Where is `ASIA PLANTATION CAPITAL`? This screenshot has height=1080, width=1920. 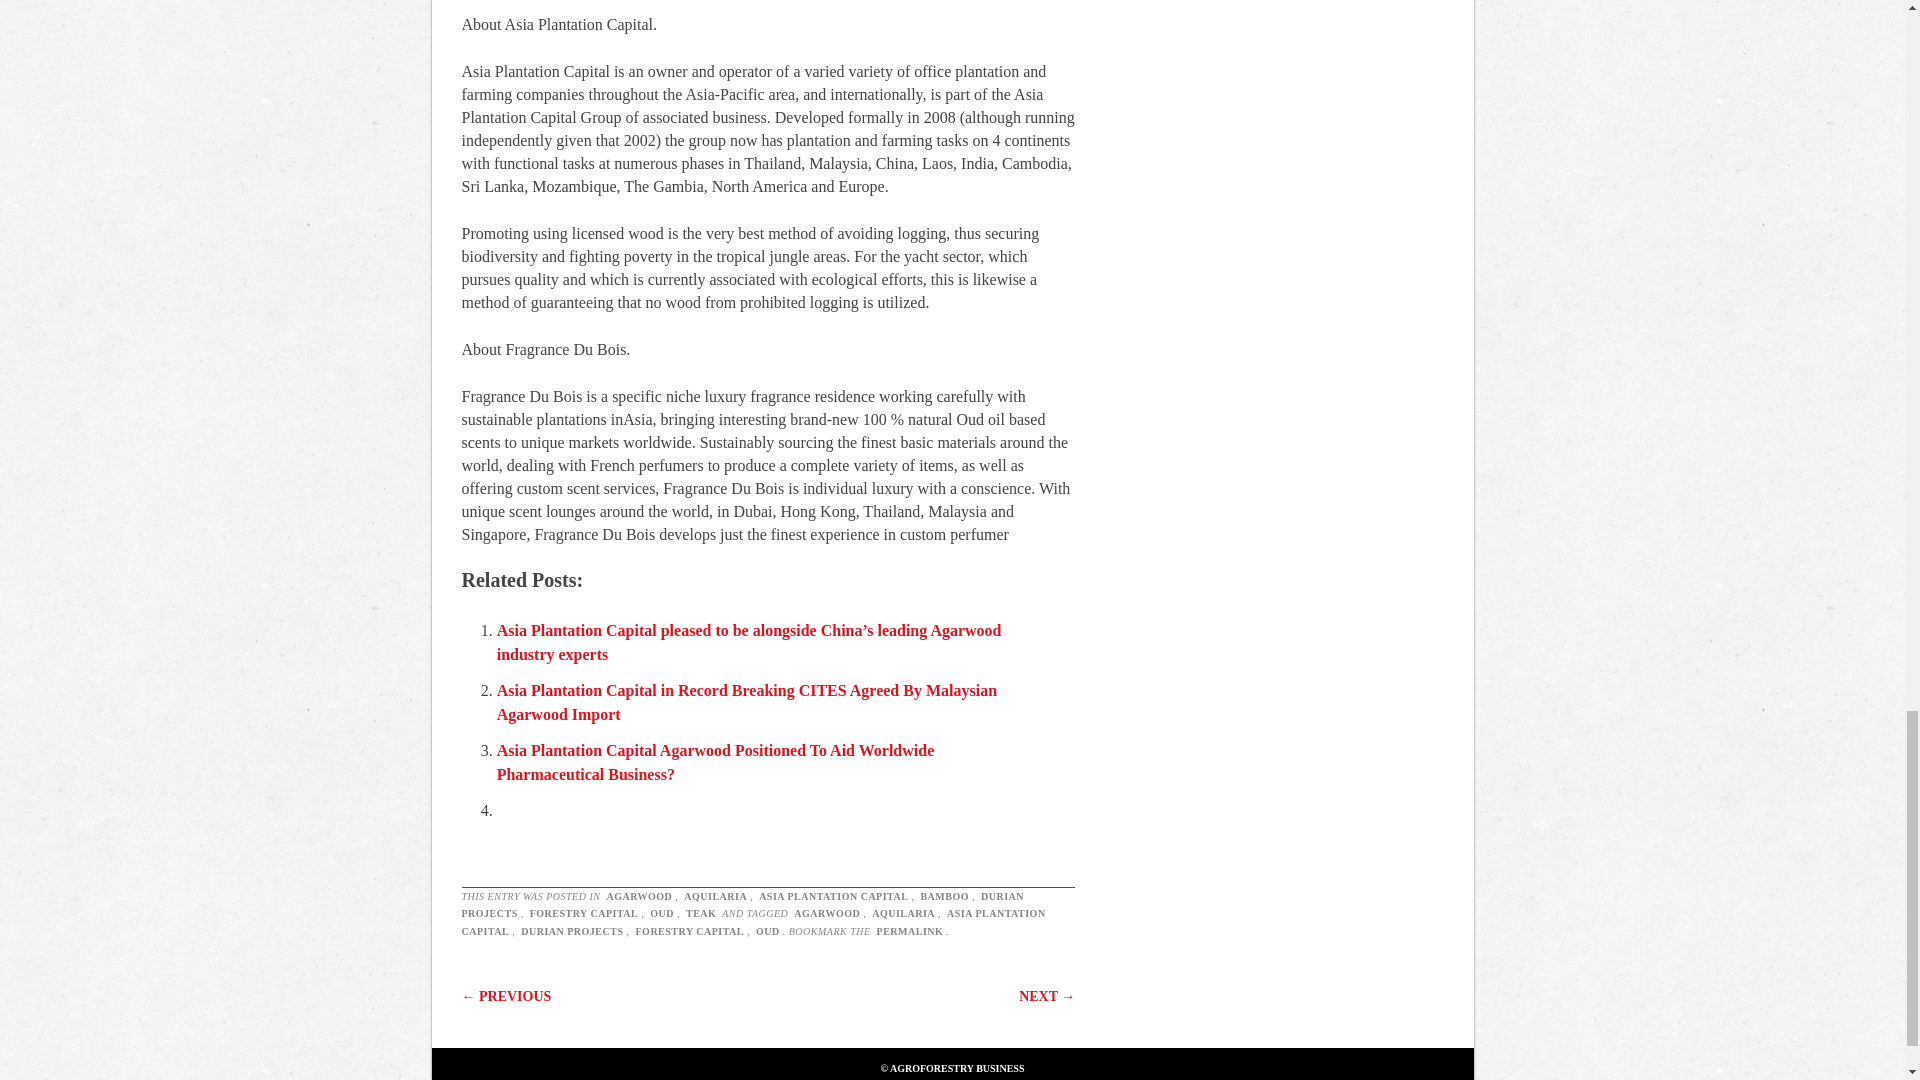 ASIA PLANTATION CAPITAL is located at coordinates (754, 922).